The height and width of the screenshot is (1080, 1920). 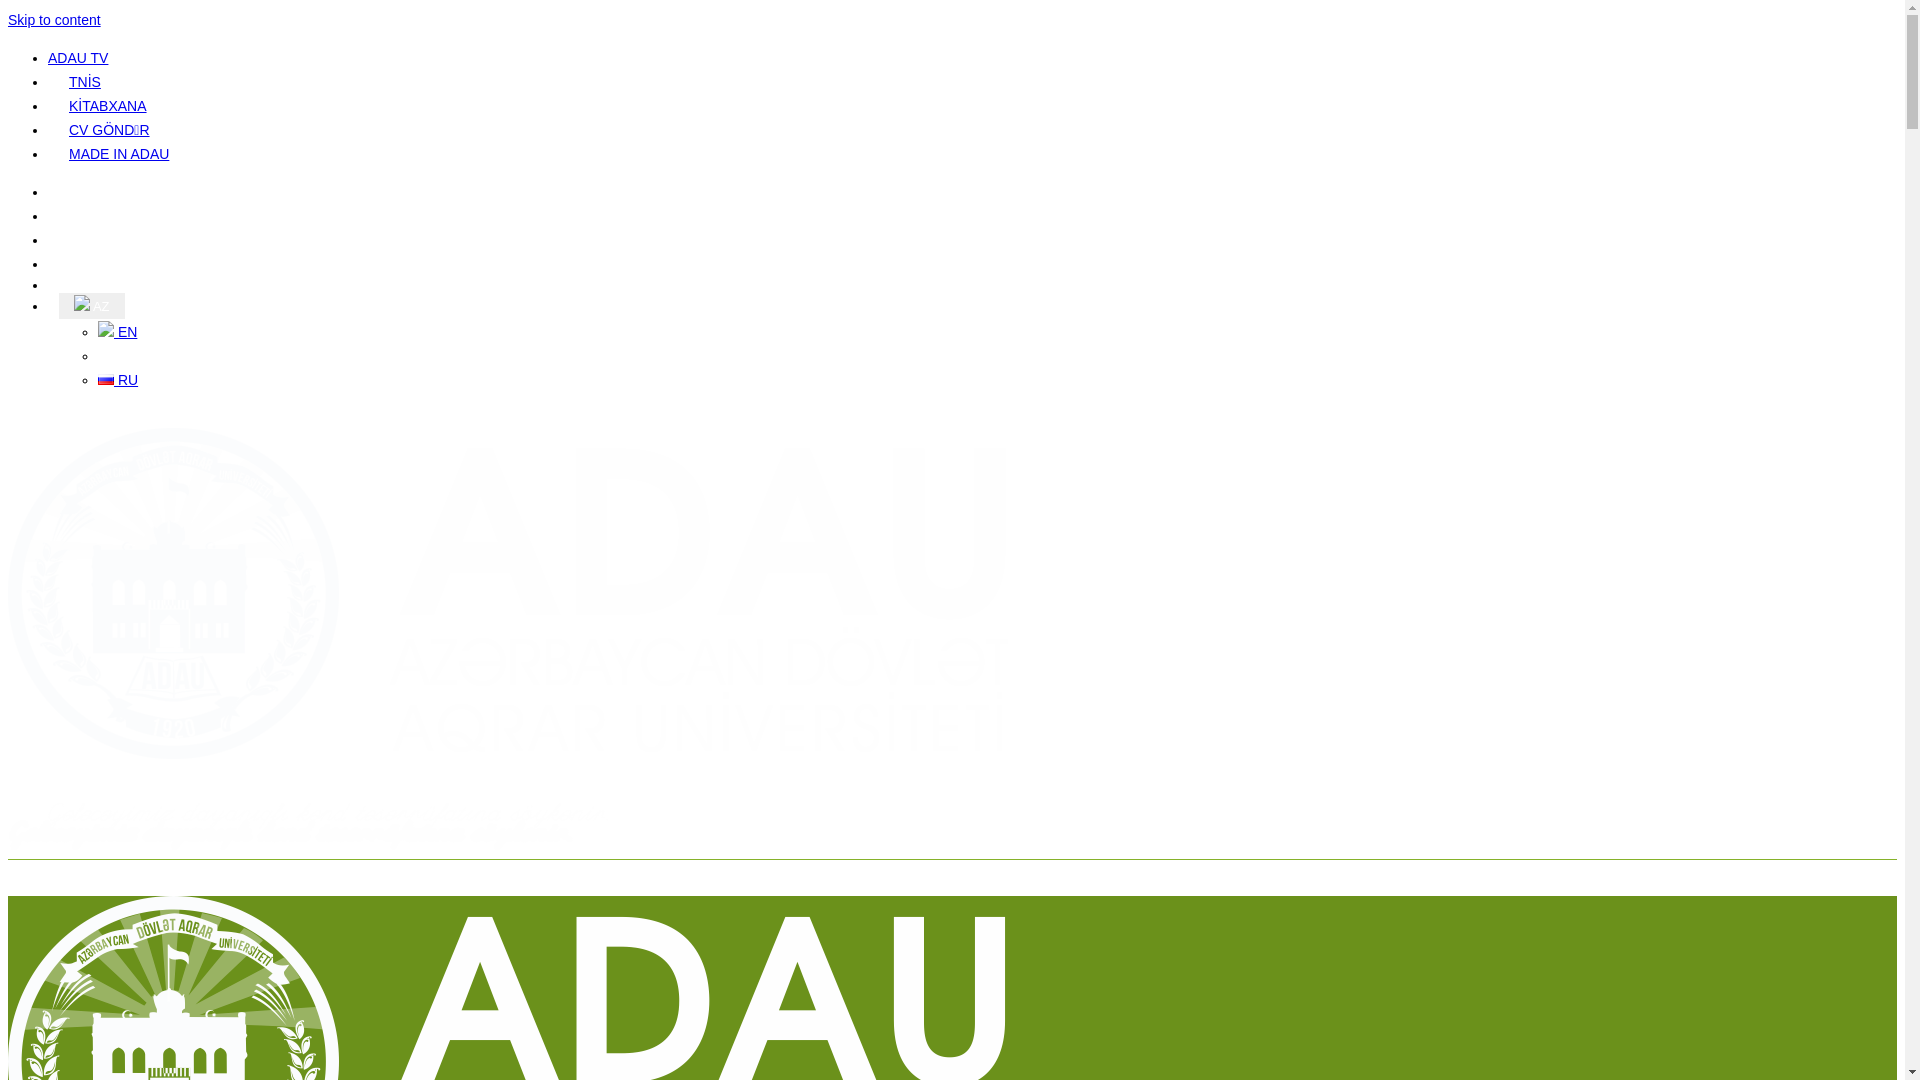 What do you see at coordinates (92, 306) in the screenshot?
I see `AZ` at bounding box center [92, 306].